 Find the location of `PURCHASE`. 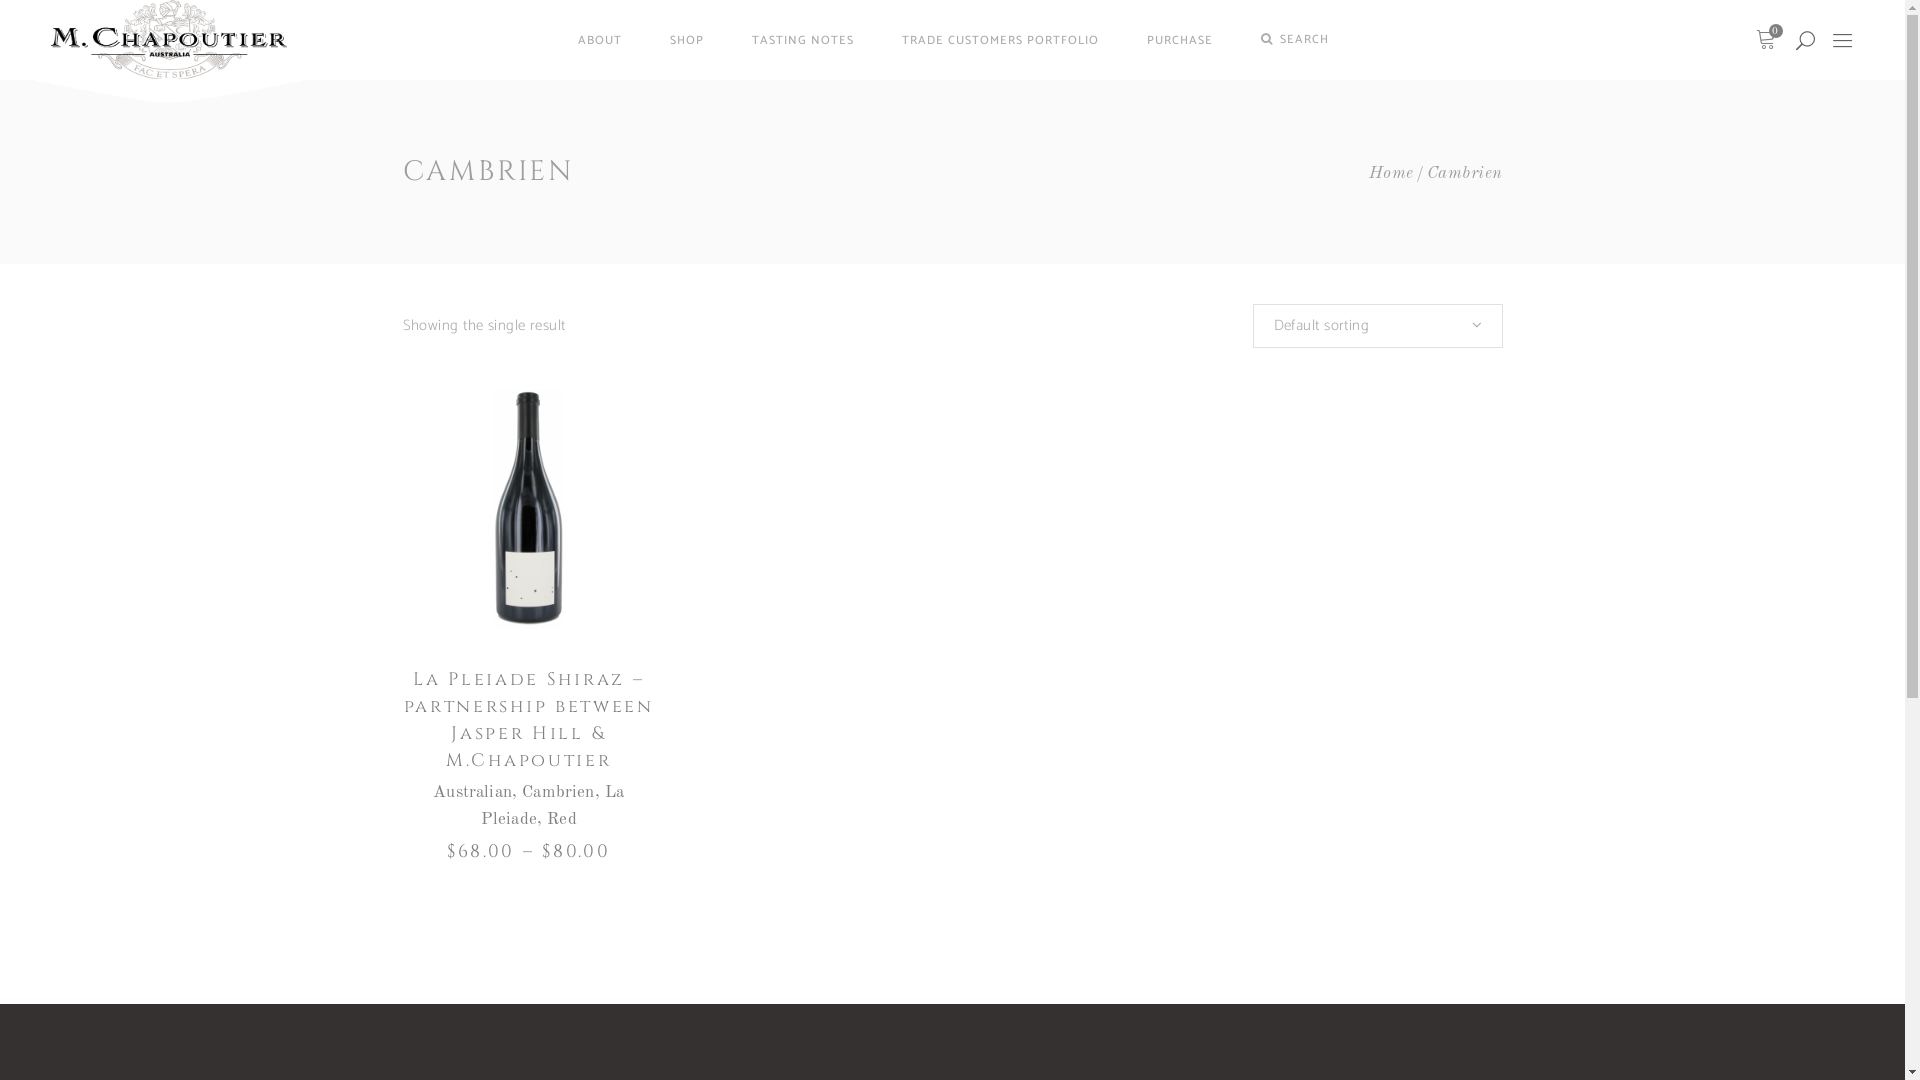

PURCHASE is located at coordinates (1180, 40).